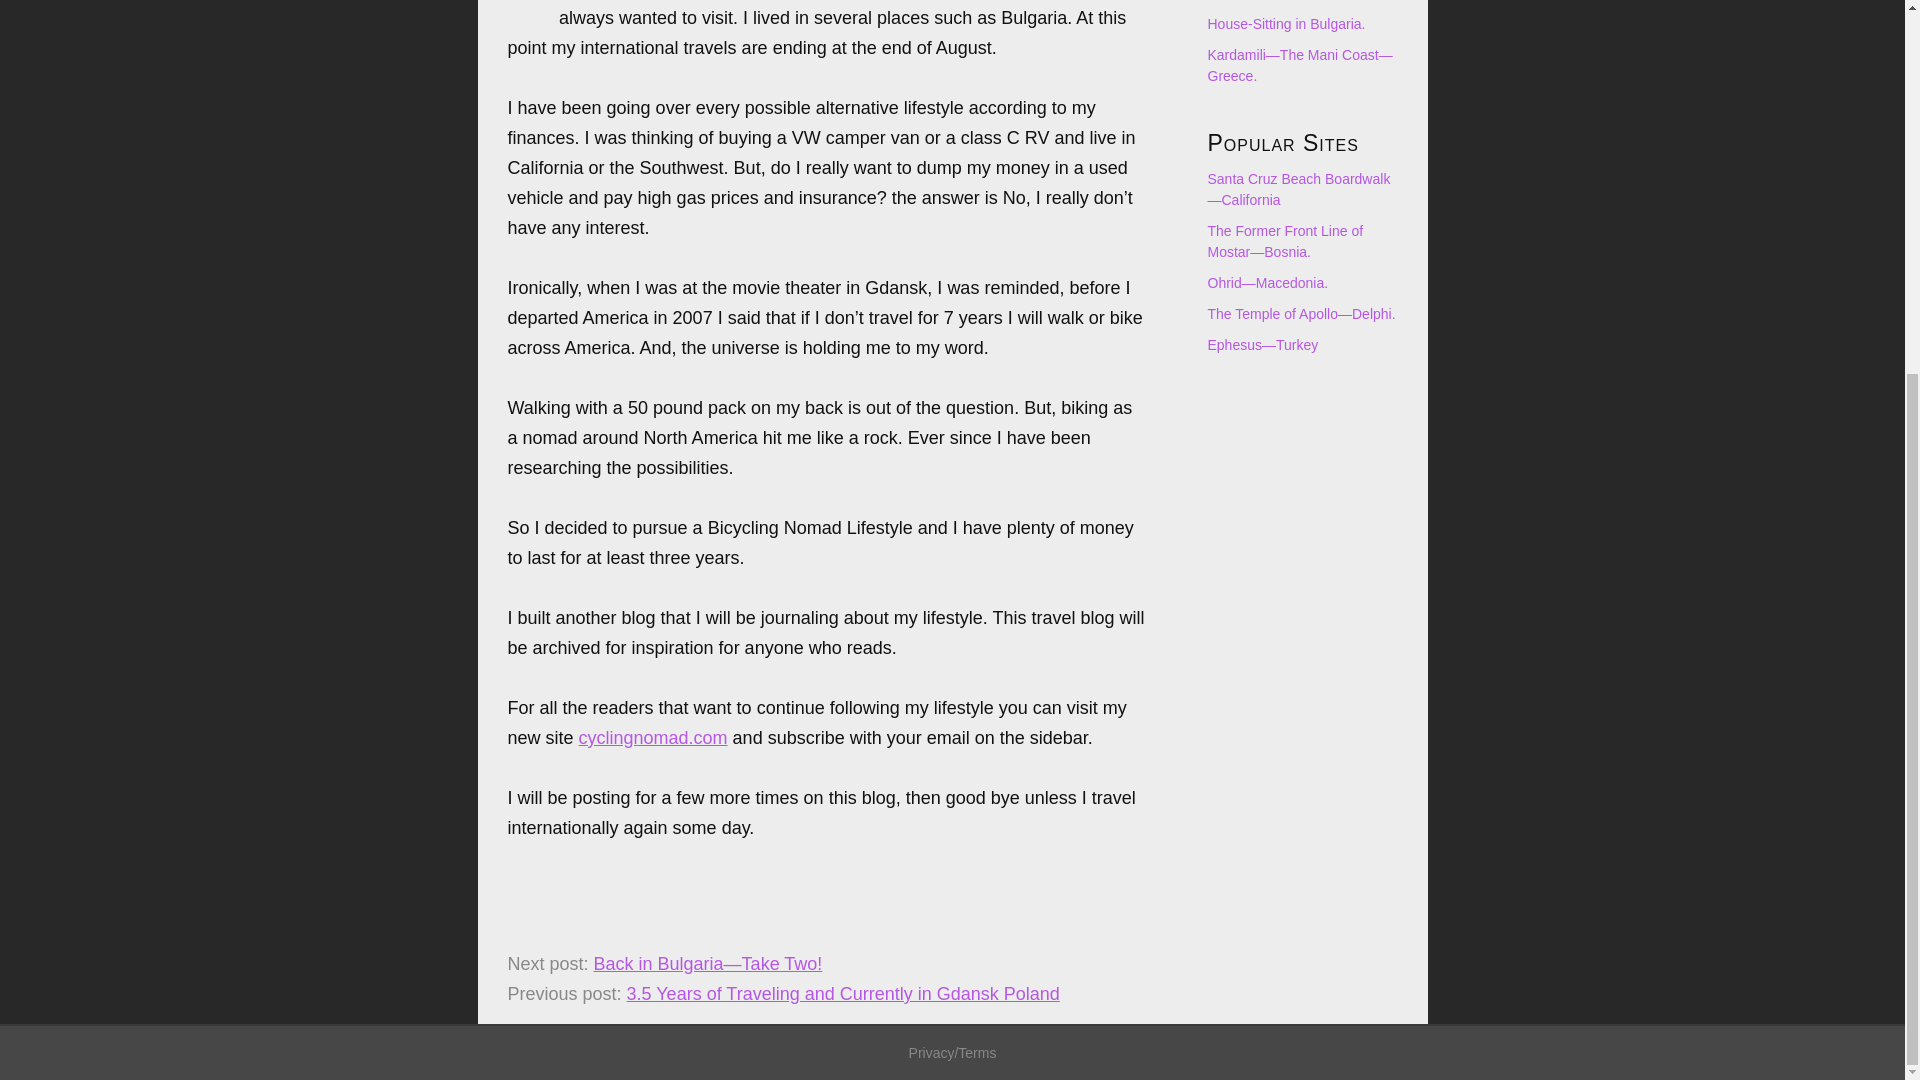 The image size is (1920, 1080). Describe the element at coordinates (1286, 24) in the screenshot. I see `House-Sitting in Bulgaria.` at that location.